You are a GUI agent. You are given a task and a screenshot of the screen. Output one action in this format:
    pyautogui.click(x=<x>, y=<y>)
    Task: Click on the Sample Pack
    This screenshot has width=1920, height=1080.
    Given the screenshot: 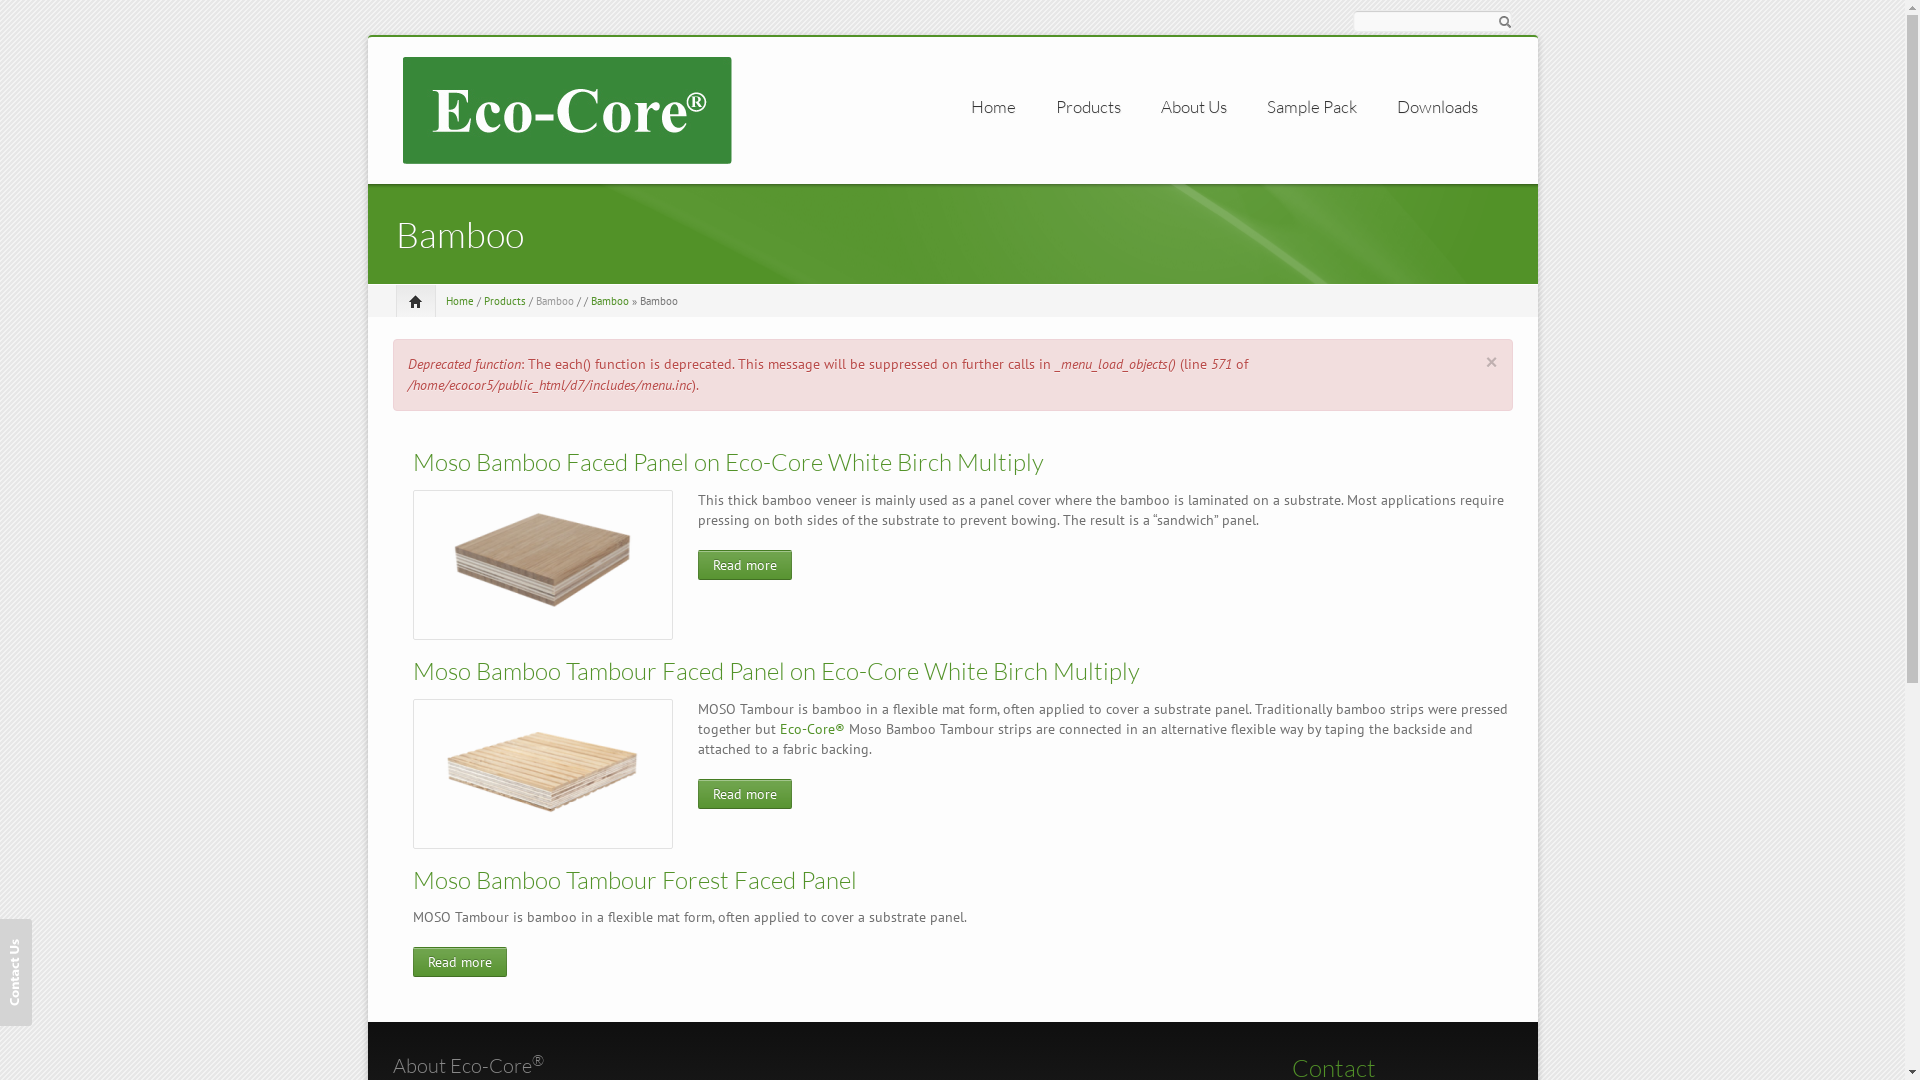 What is the action you would take?
    pyautogui.click(x=1311, y=107)
    